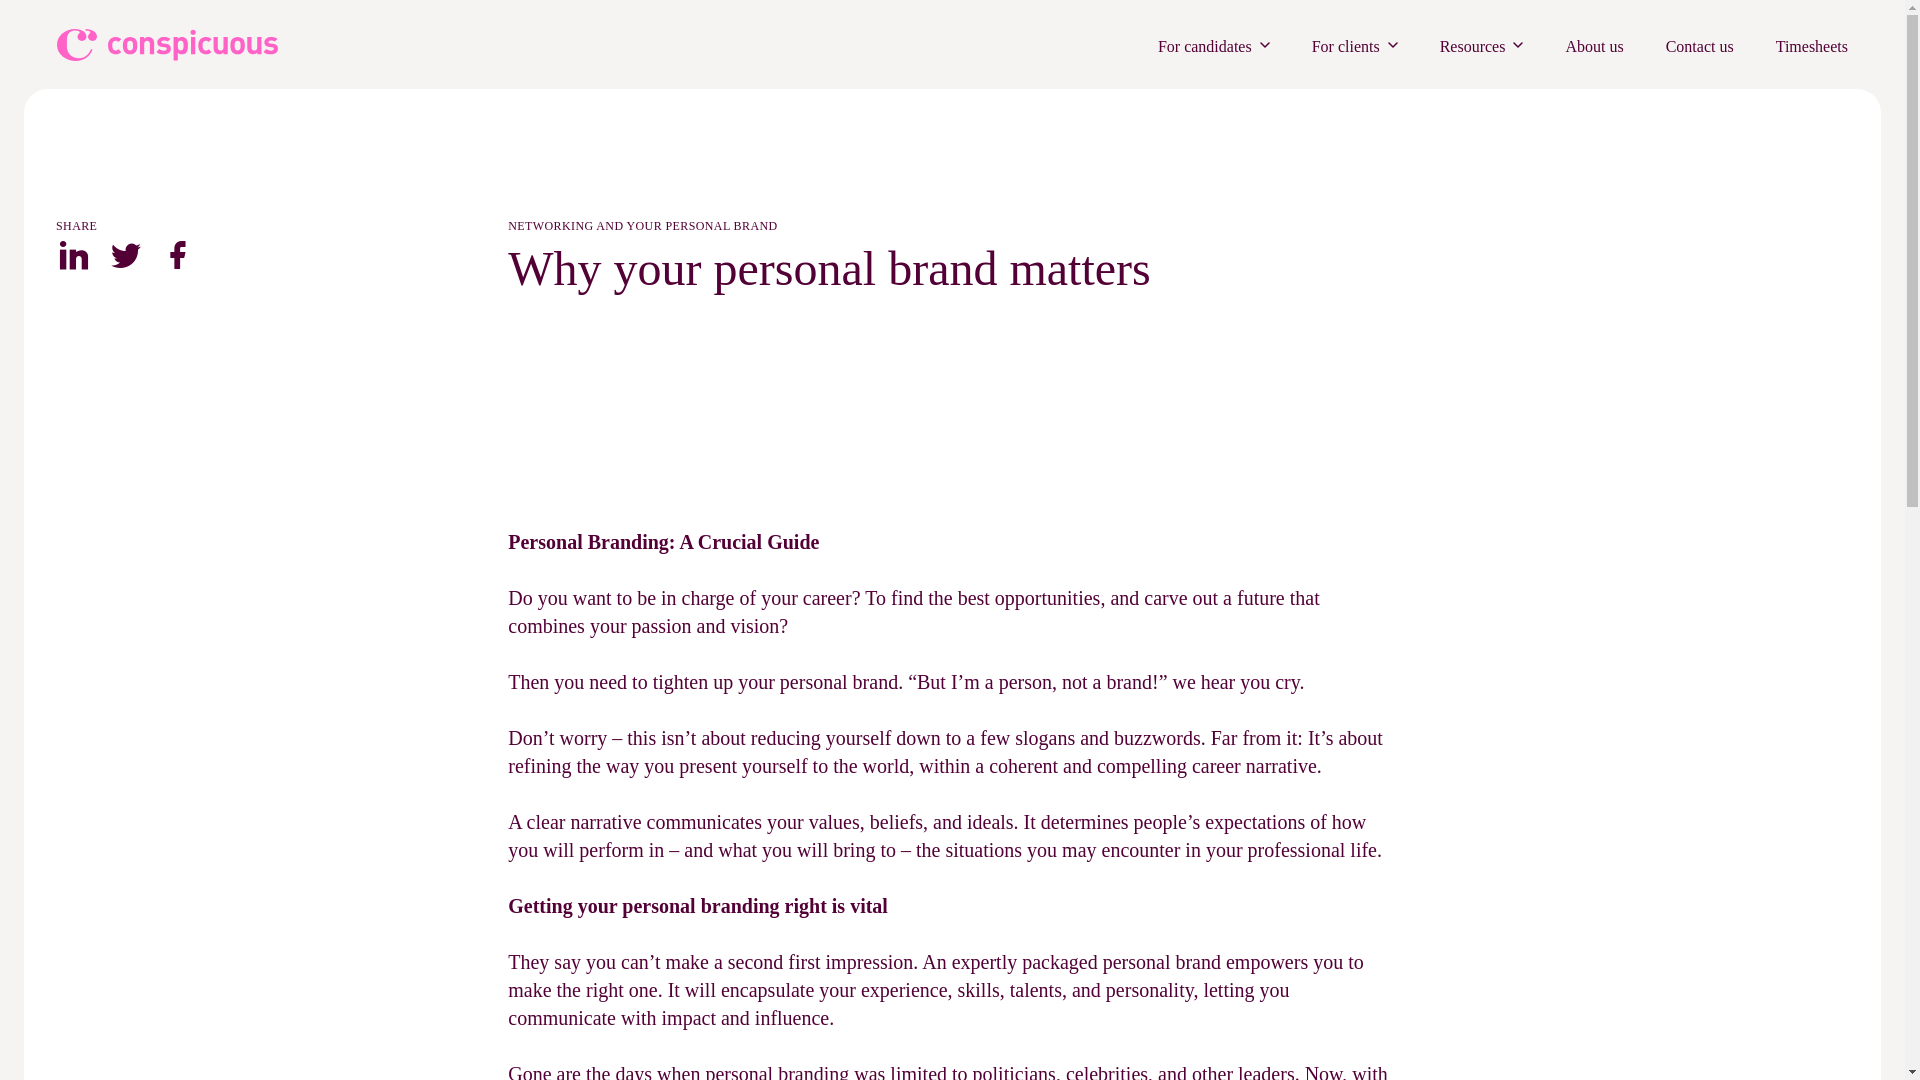  Describe the element at coordinates (1812, 46) in the screenshot. I see `Timesheets` at that location.